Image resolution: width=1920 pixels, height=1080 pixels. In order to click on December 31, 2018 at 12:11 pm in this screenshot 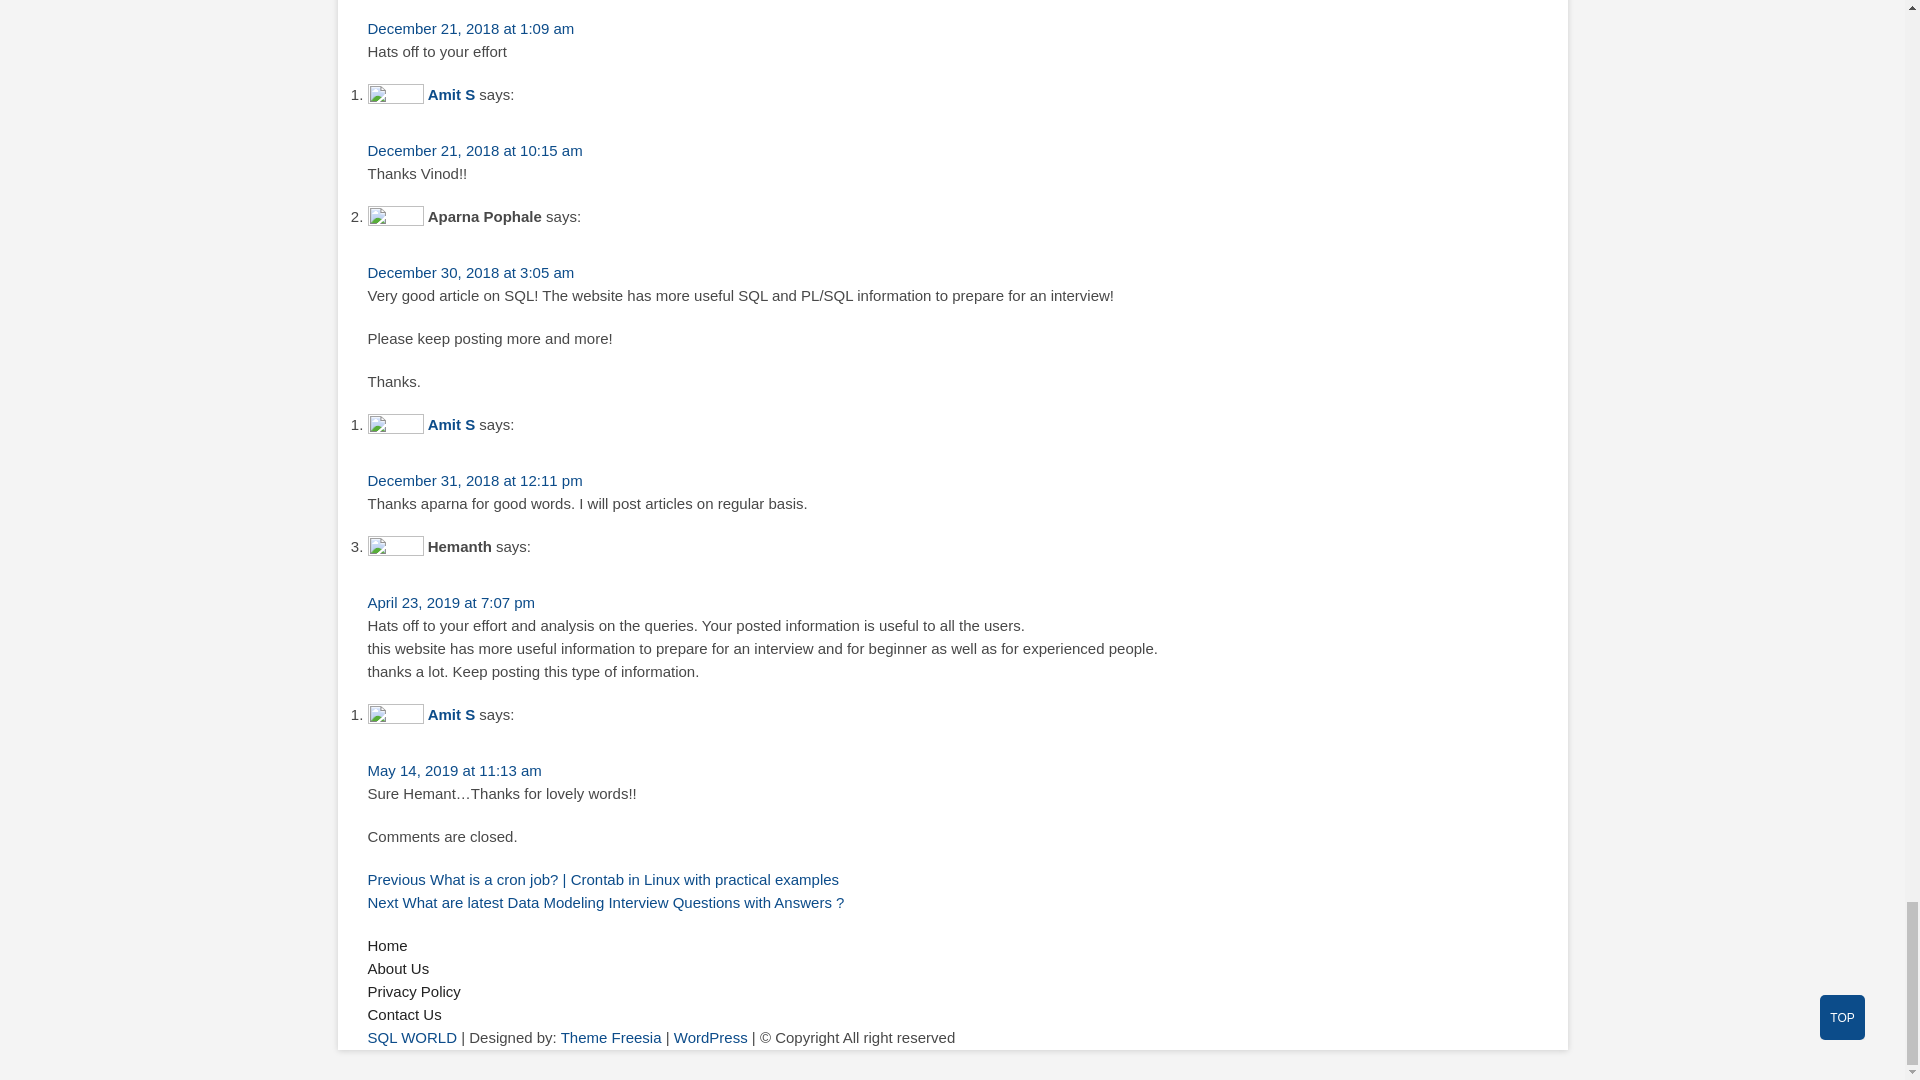, I will do `click(476, 480)`.